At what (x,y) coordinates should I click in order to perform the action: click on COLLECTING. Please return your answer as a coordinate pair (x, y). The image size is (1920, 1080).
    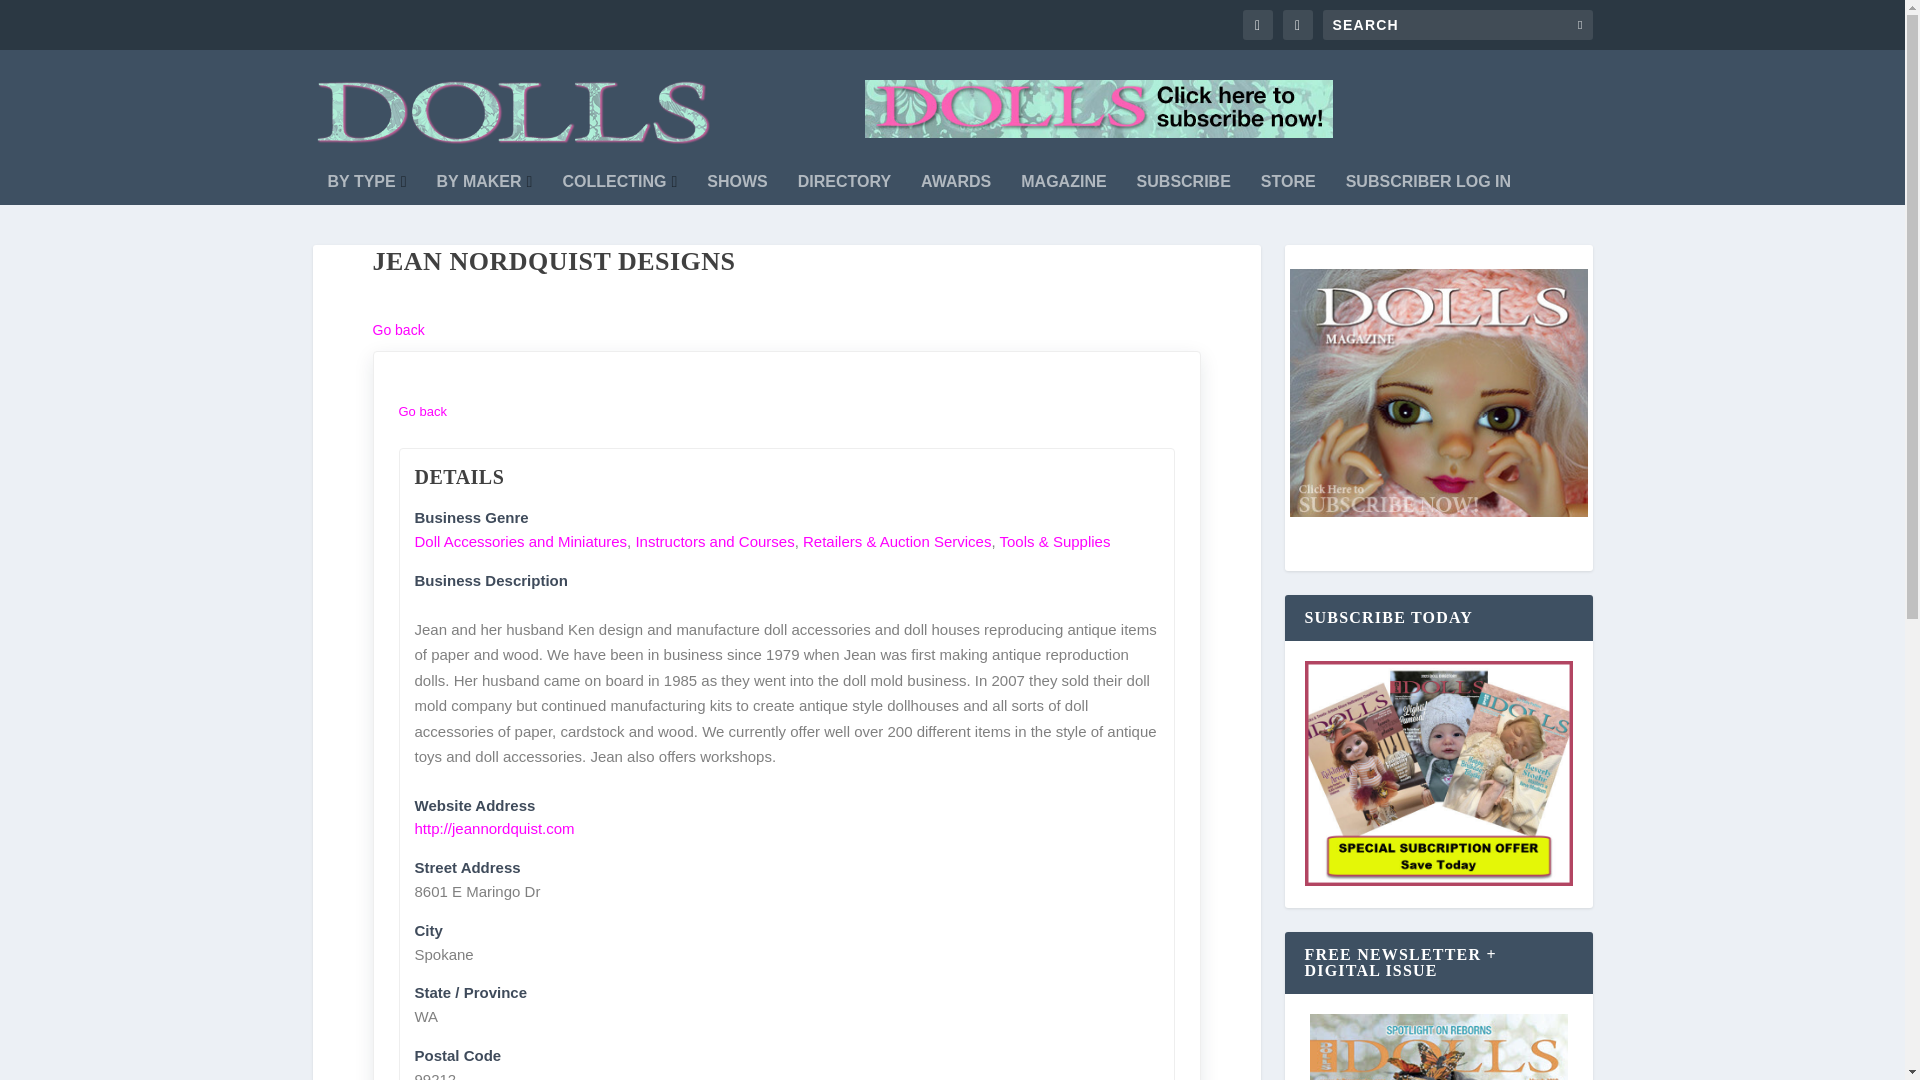
    Looking at the image, I should click on (620, 189).